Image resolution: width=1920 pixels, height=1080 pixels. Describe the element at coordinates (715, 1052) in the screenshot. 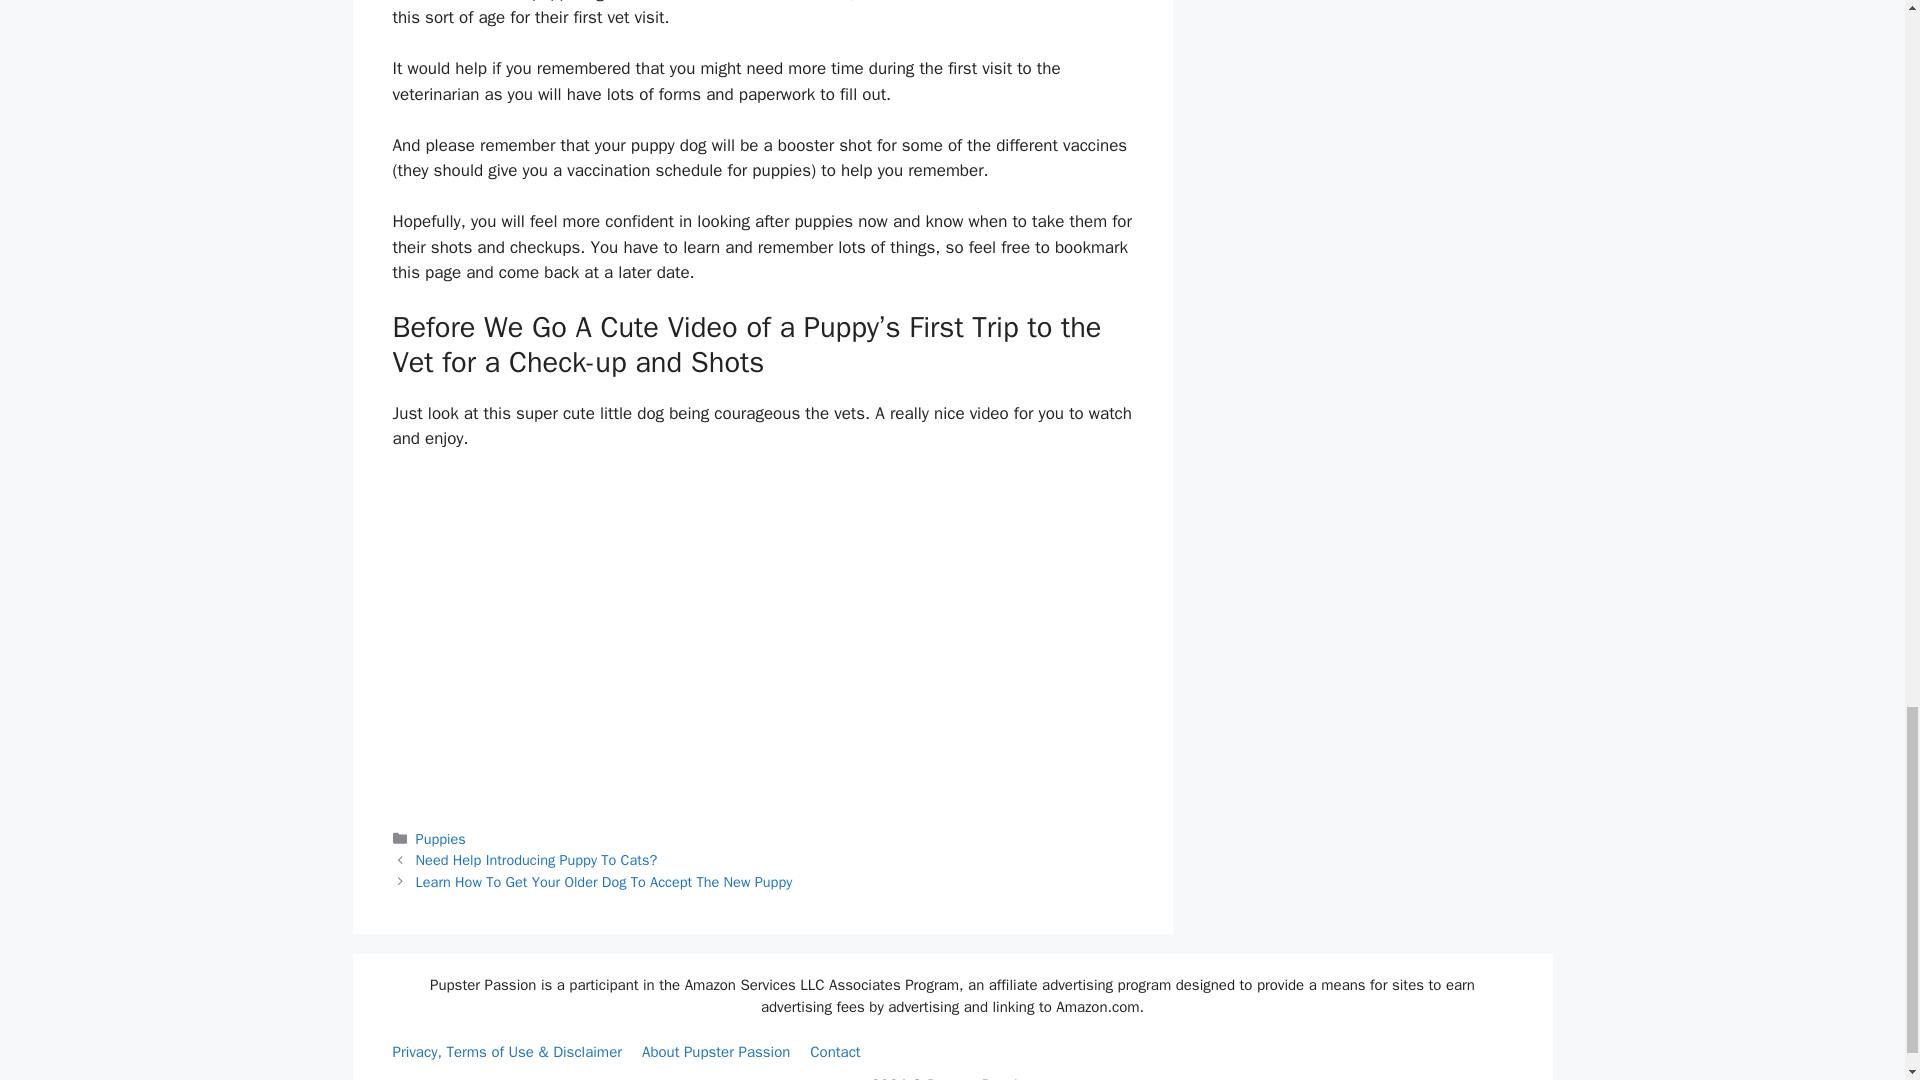

I see `About Pupster Passion` at that location.